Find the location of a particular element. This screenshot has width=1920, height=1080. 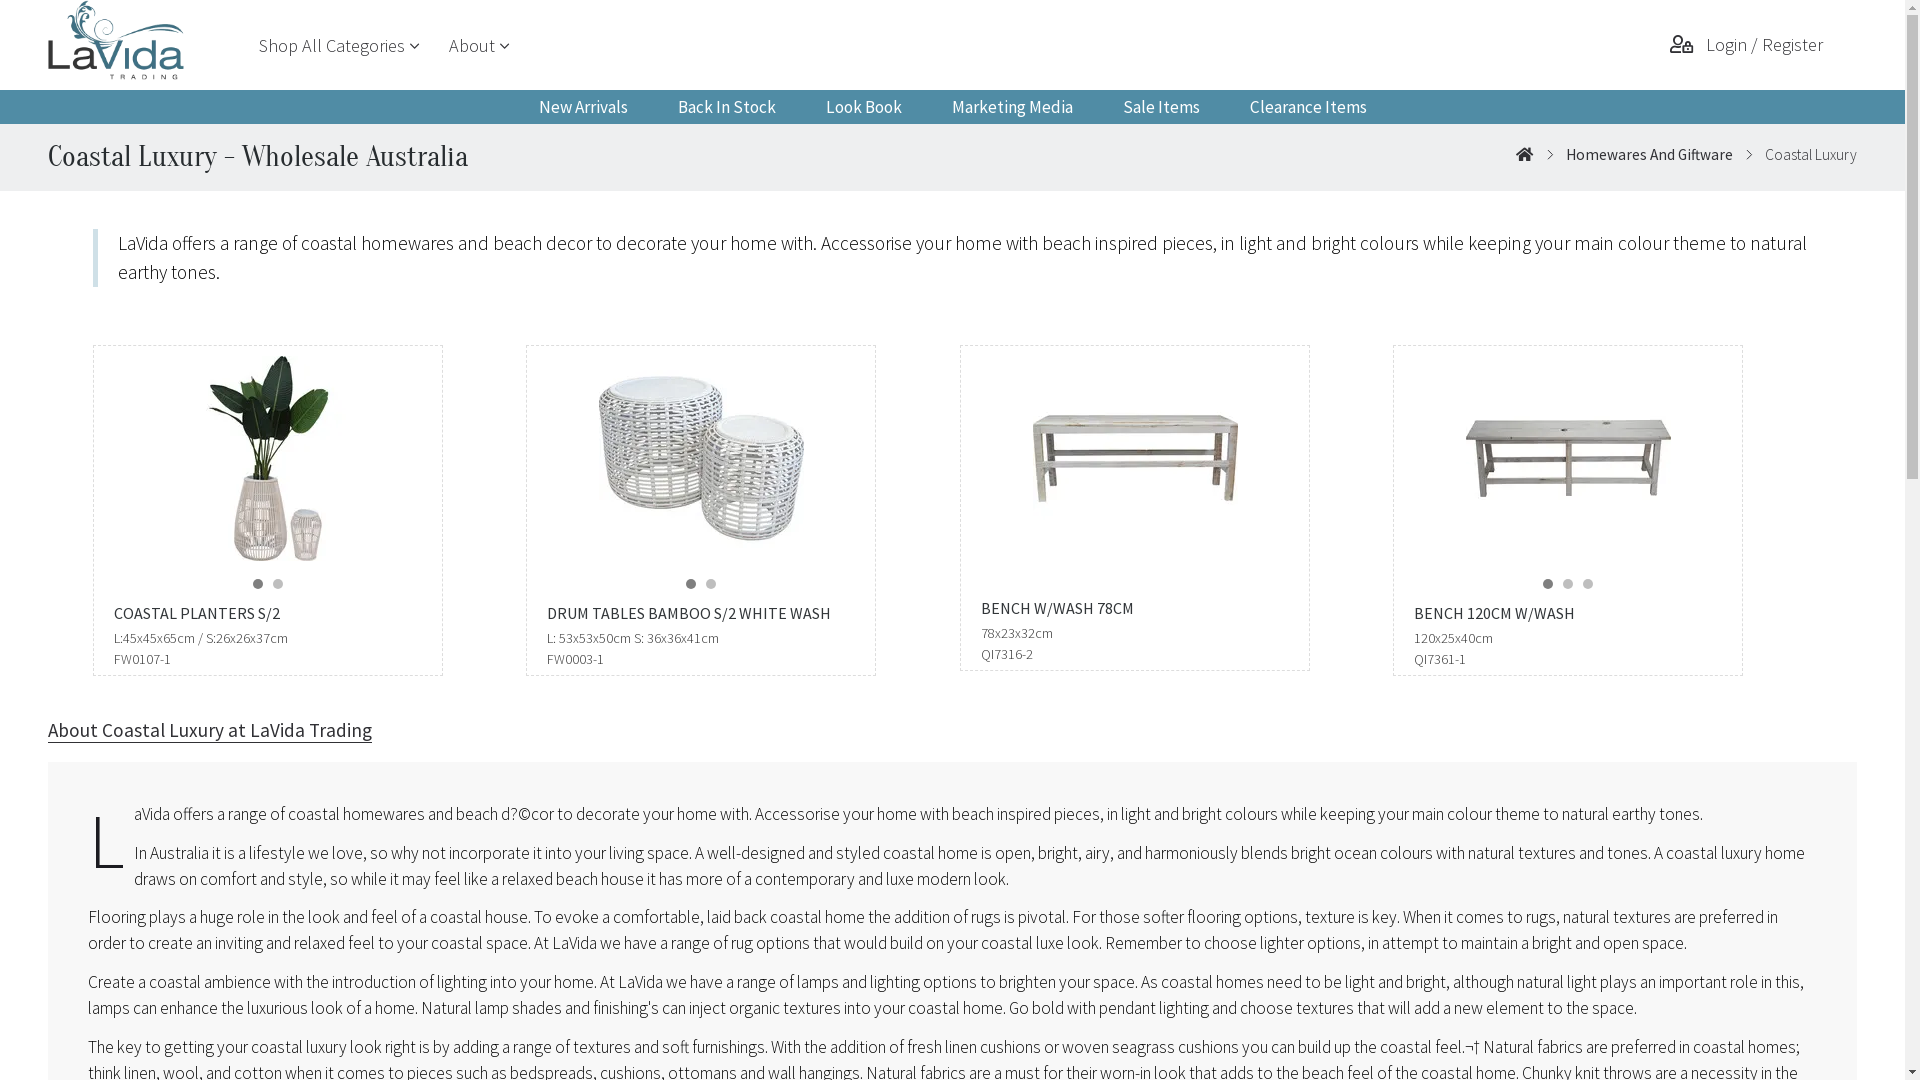

New Arrivals is located at coordinates (584, 107).